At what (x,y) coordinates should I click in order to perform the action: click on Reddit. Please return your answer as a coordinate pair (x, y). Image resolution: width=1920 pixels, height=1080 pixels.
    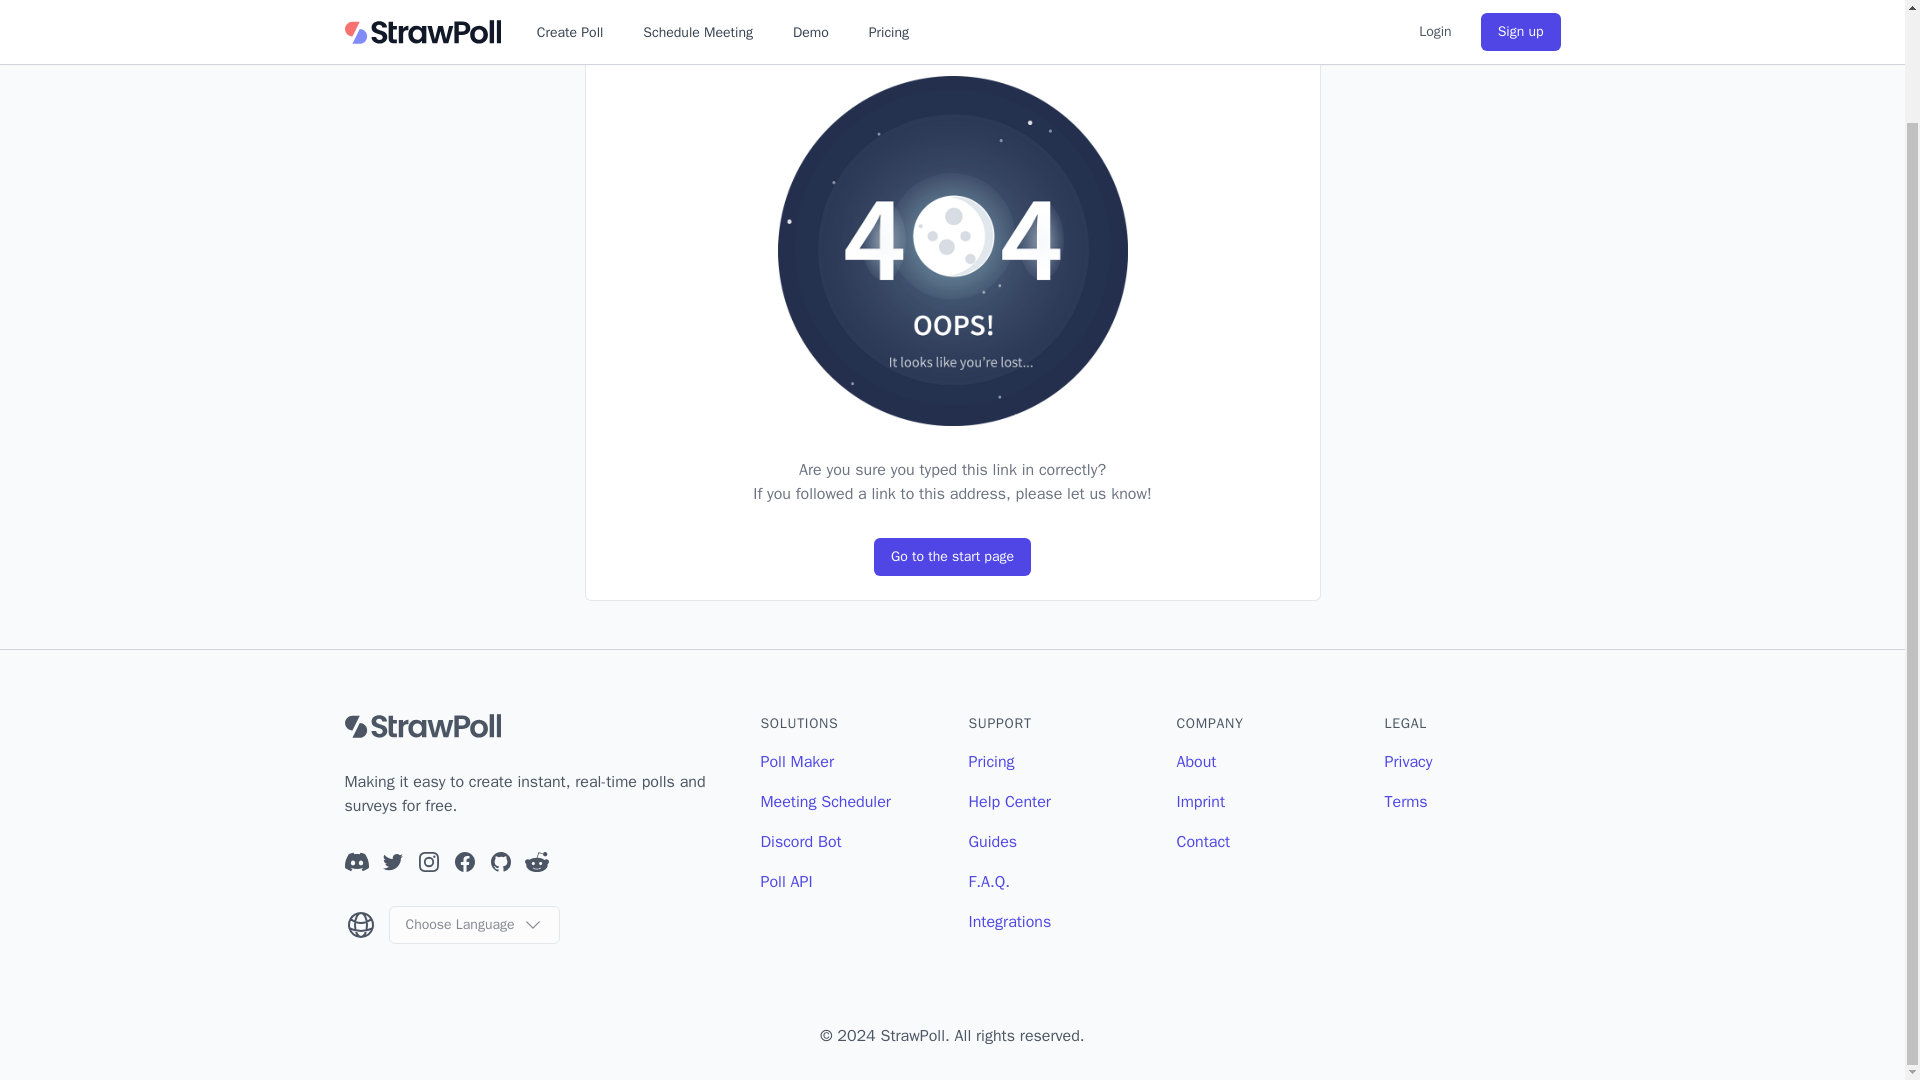
    Looking at the image, I should click on (536, 861).